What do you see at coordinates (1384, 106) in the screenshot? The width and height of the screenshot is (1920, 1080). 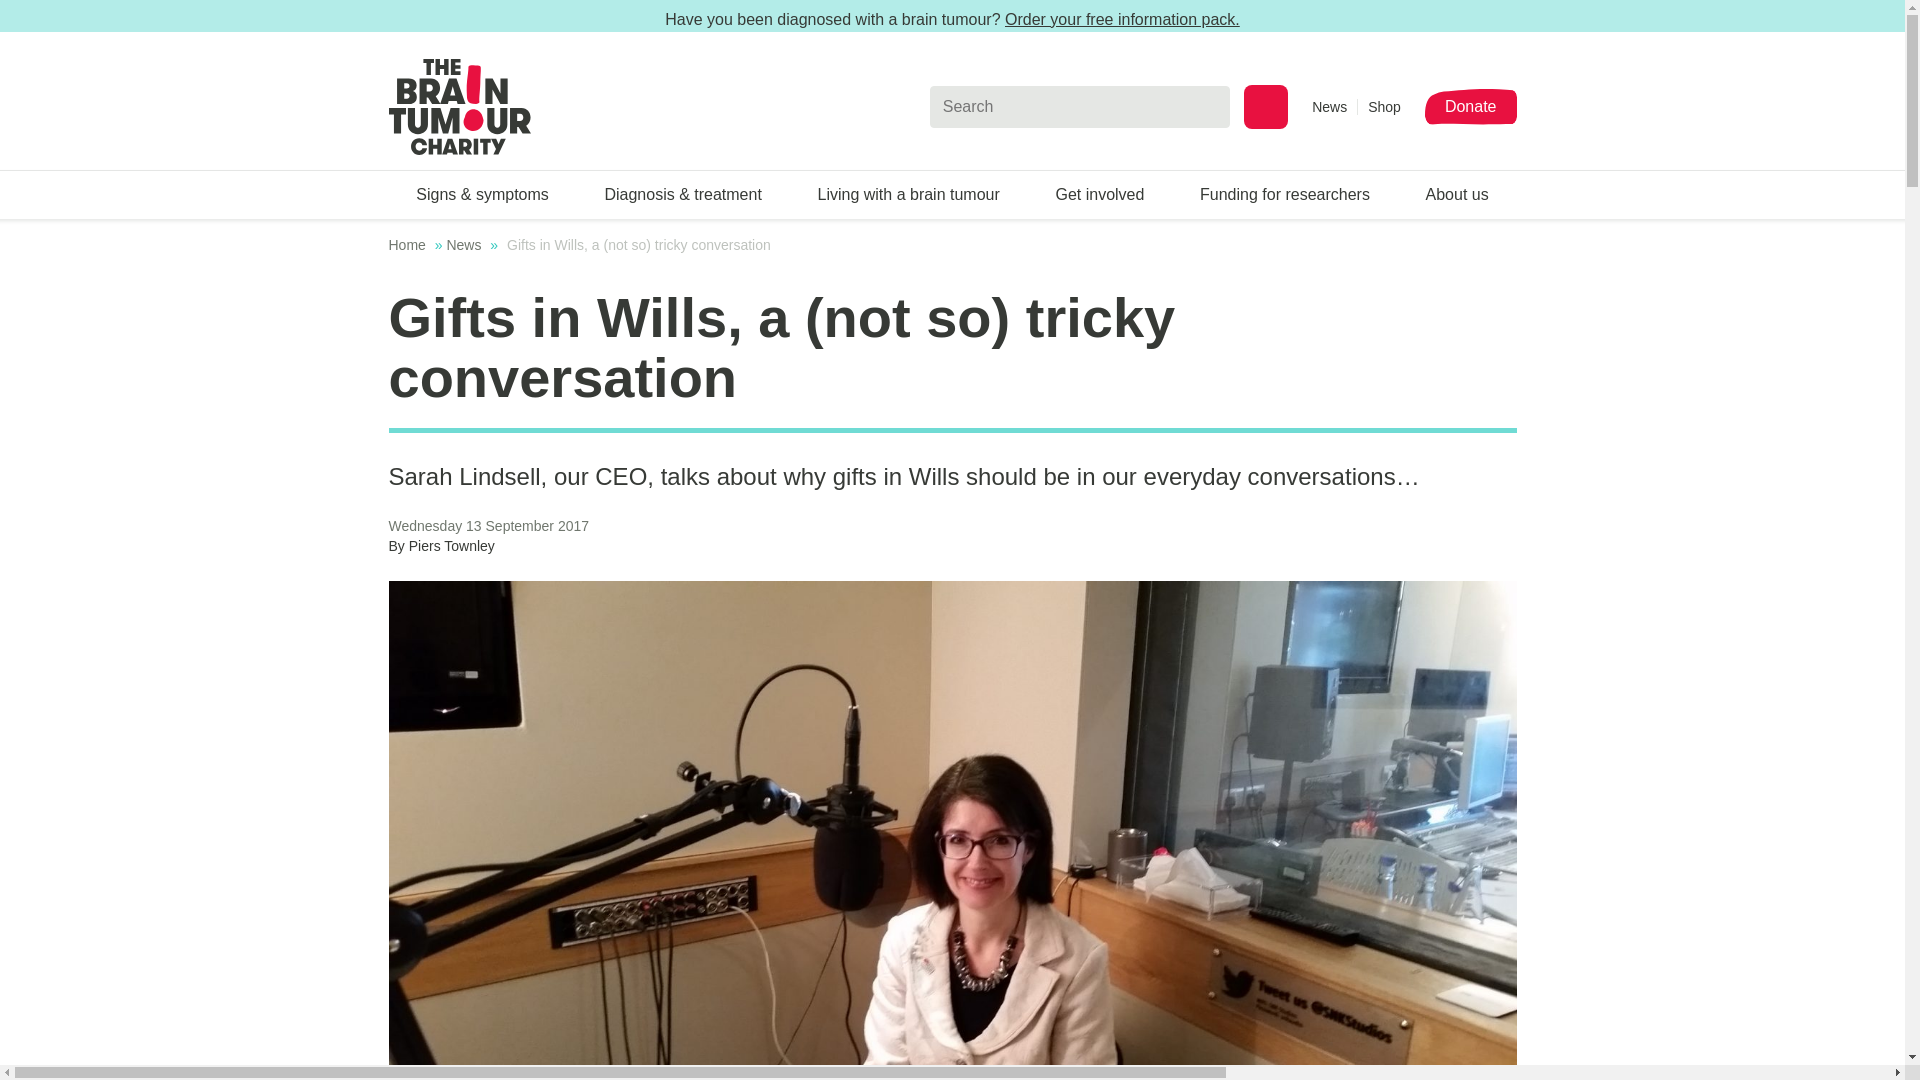 I see `Shop` at bounding box center [1384, 106].